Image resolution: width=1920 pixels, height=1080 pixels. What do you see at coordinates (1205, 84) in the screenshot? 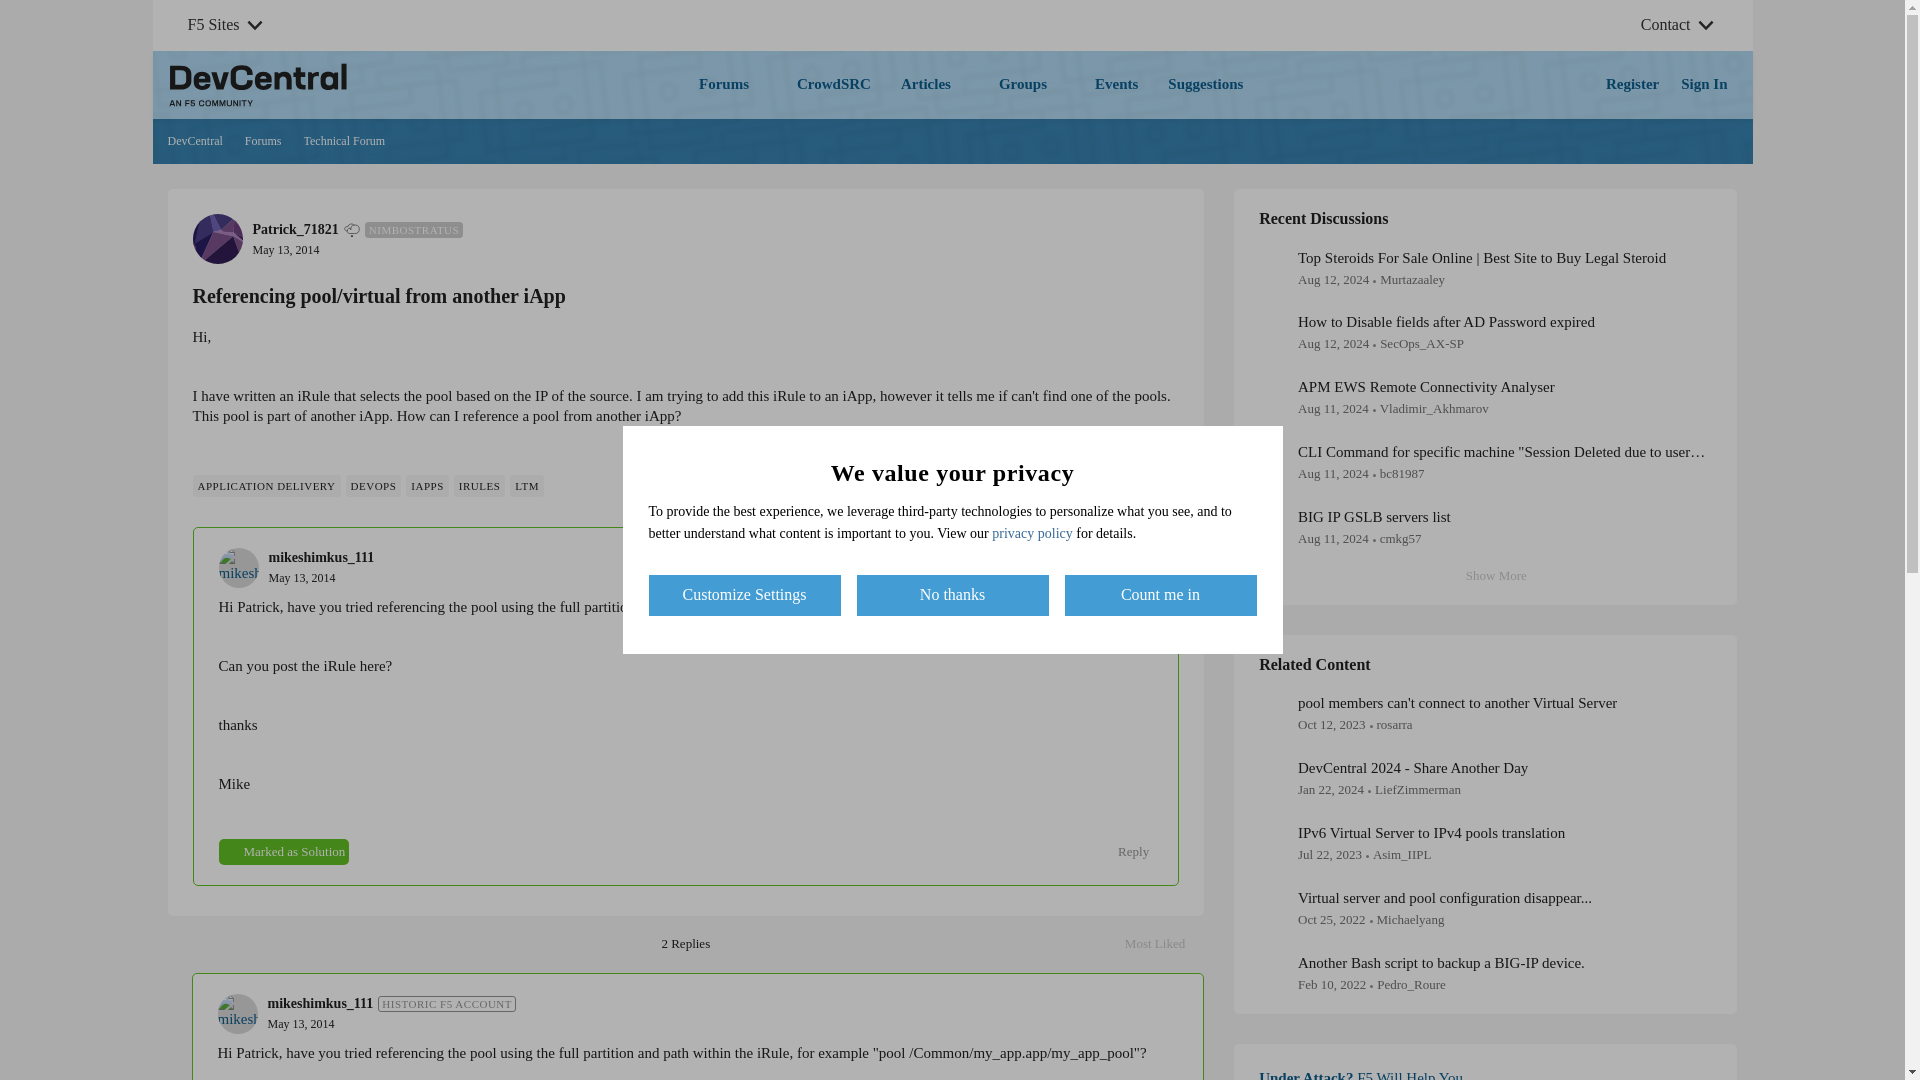
I see `Suggestions` at bounding box center [1205, 84].